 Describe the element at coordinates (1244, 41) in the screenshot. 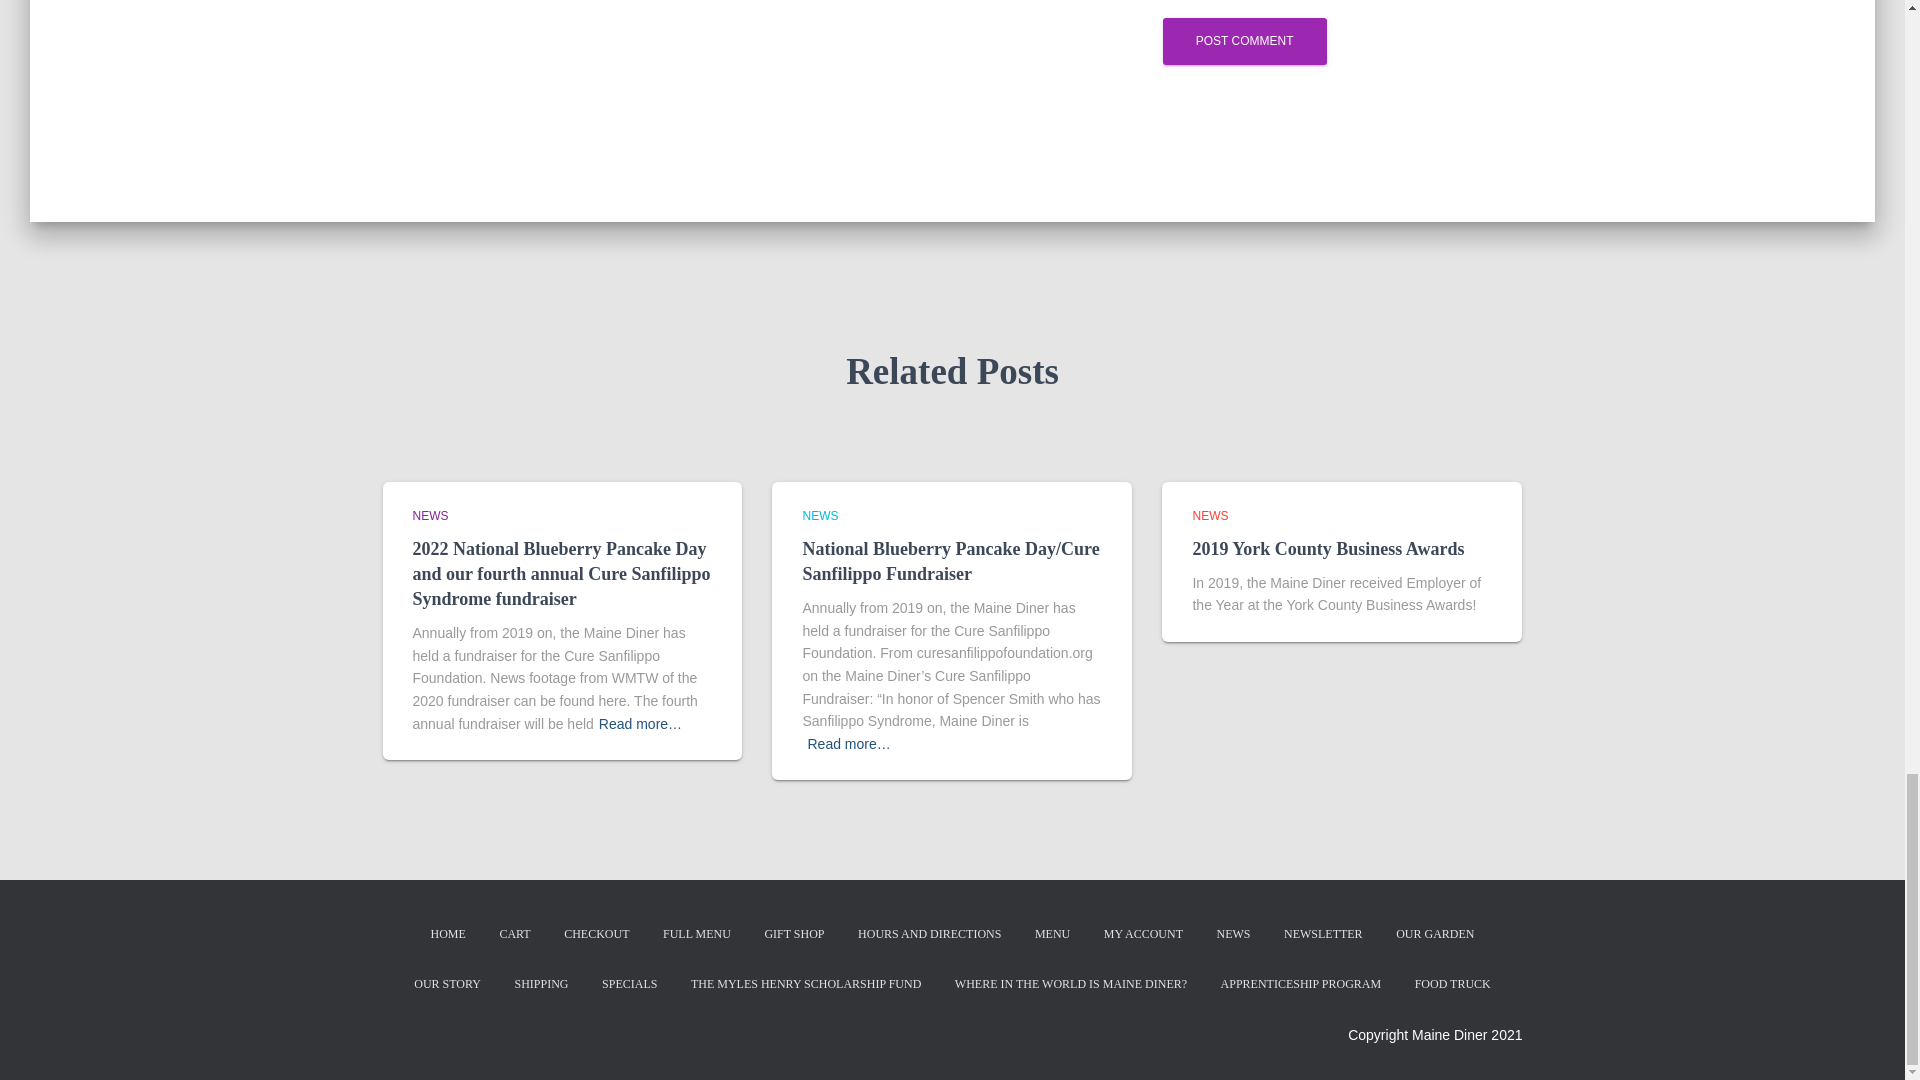

I see `Post Comment` at that location.